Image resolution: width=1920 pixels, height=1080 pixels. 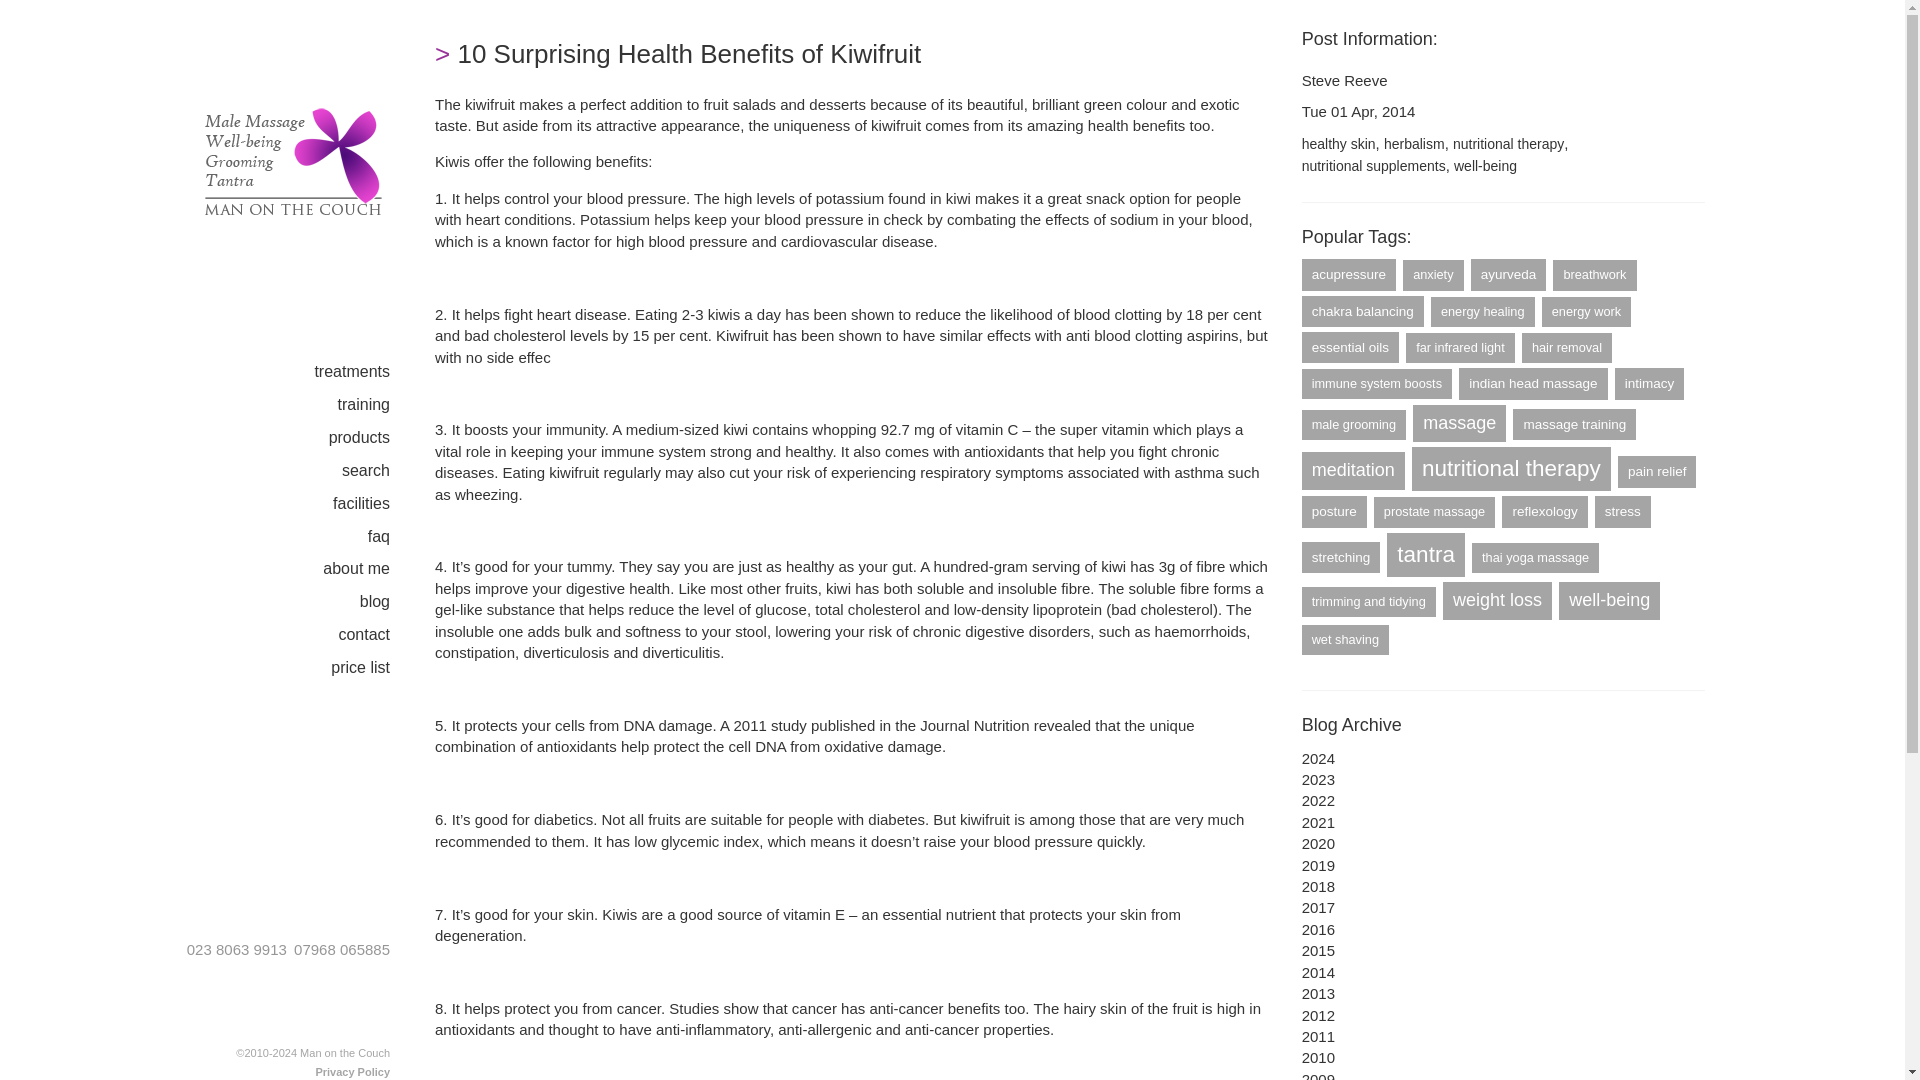 I want to click on healthy skin, so click(x=1338, y=145).